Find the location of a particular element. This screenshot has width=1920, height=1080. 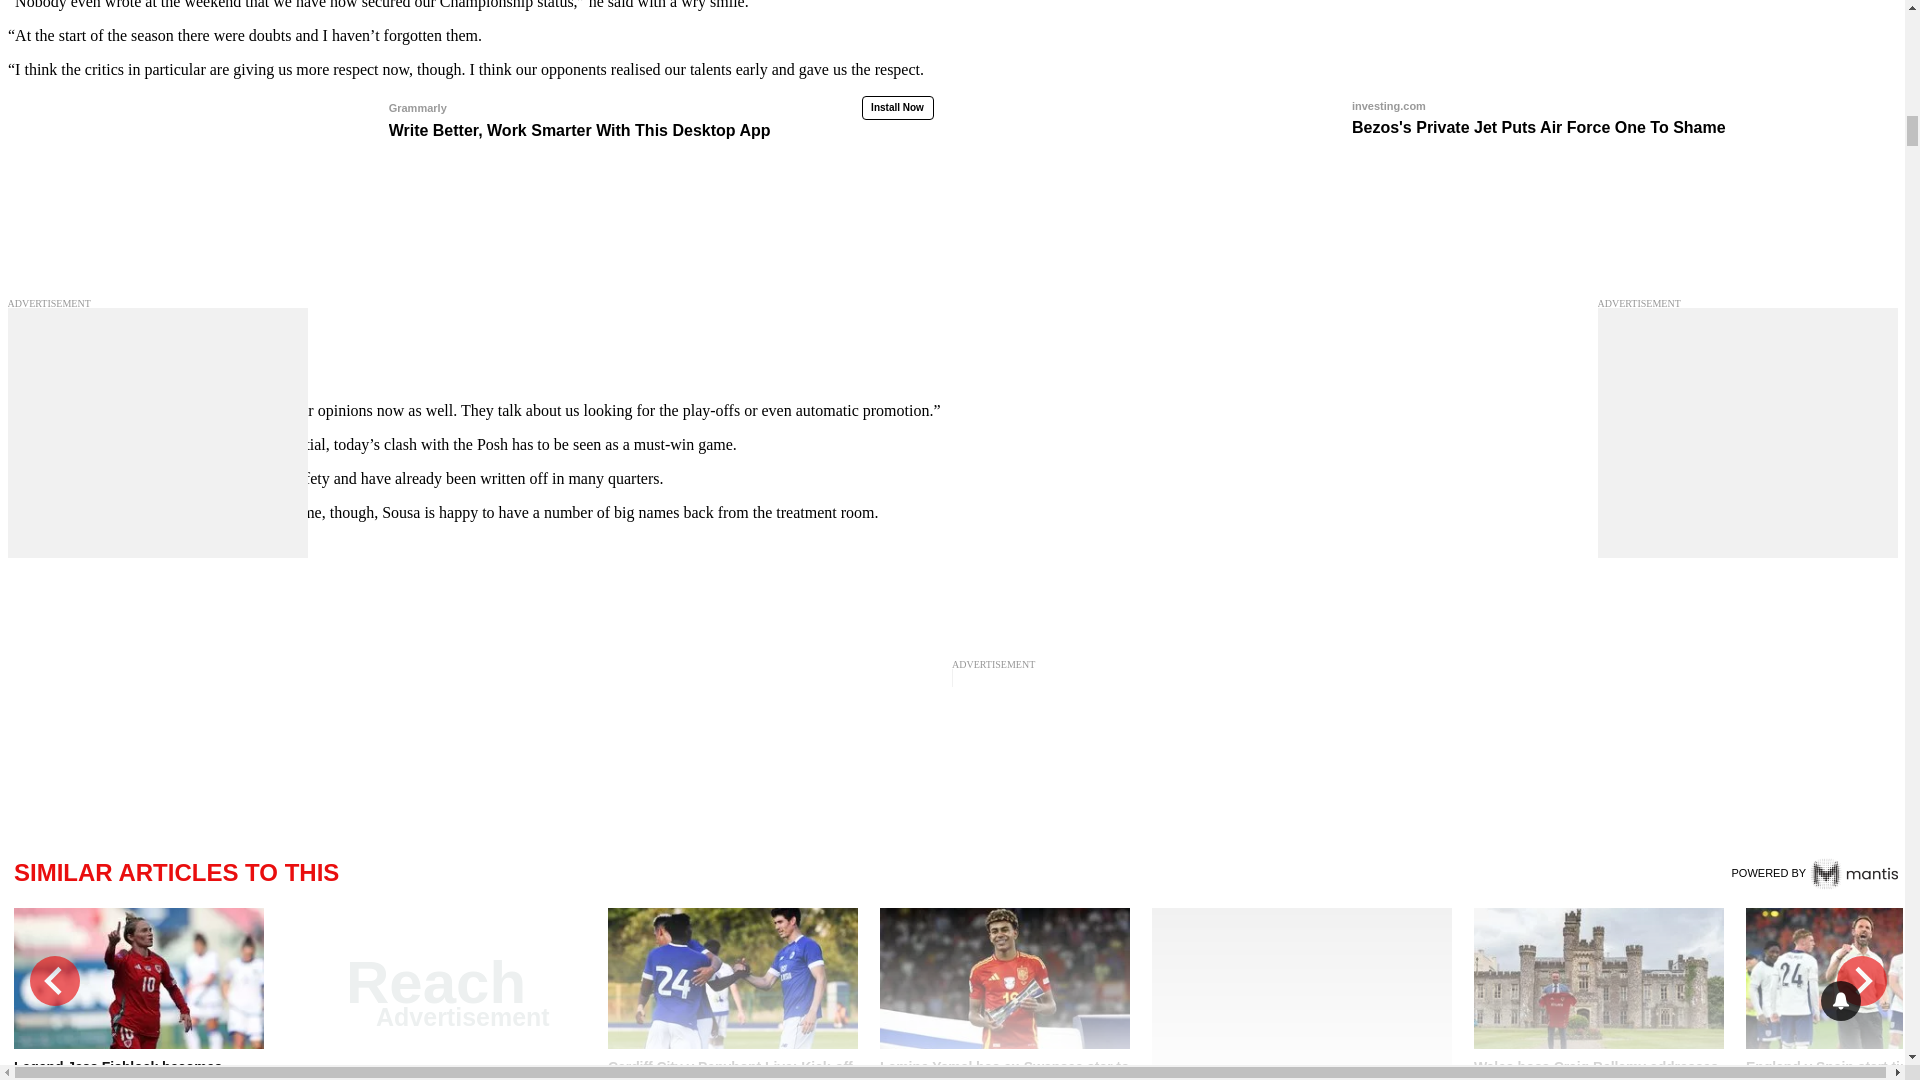

Write Better, Work Smarter With This Desktop App is located at coordinates (471, 118).